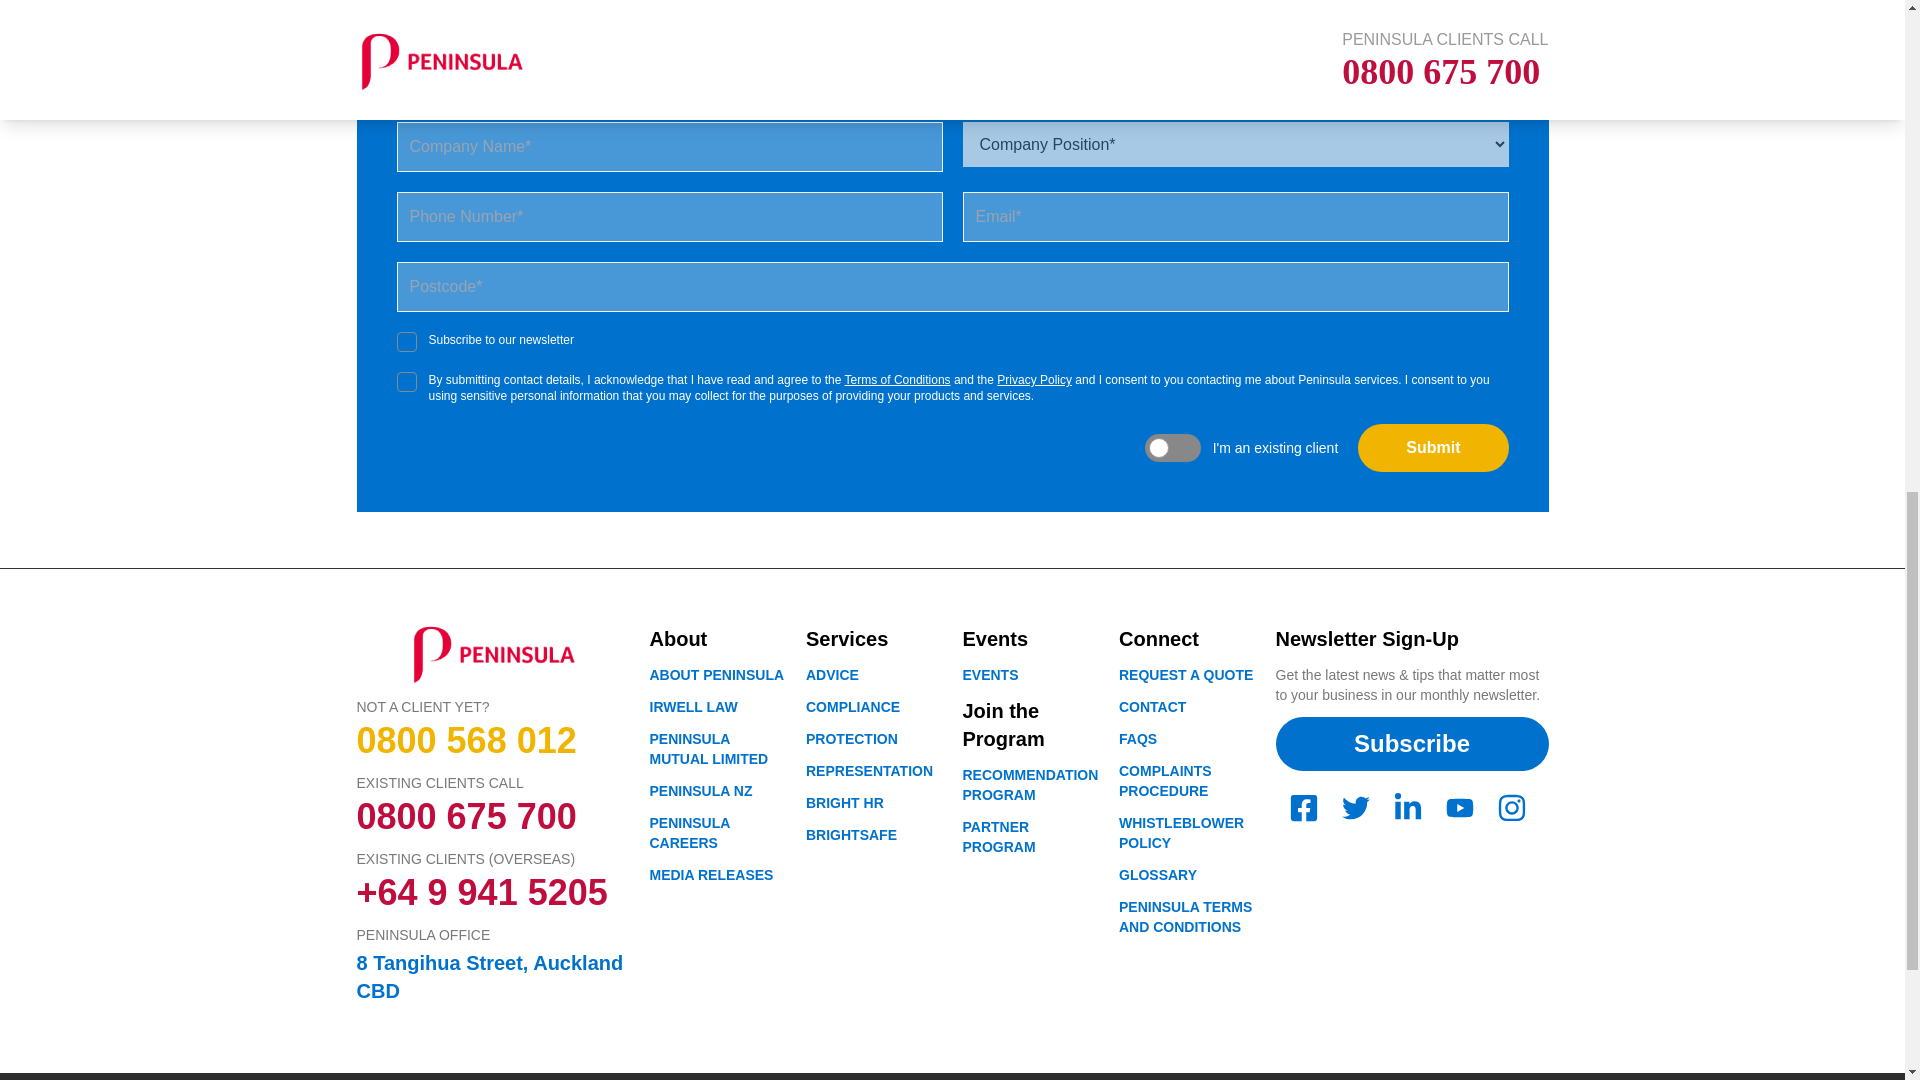  What do you see at coordinates (853, 706) in the screenshot?
I see `Peninsula Compliance Support` at bounding box center [853, 706].